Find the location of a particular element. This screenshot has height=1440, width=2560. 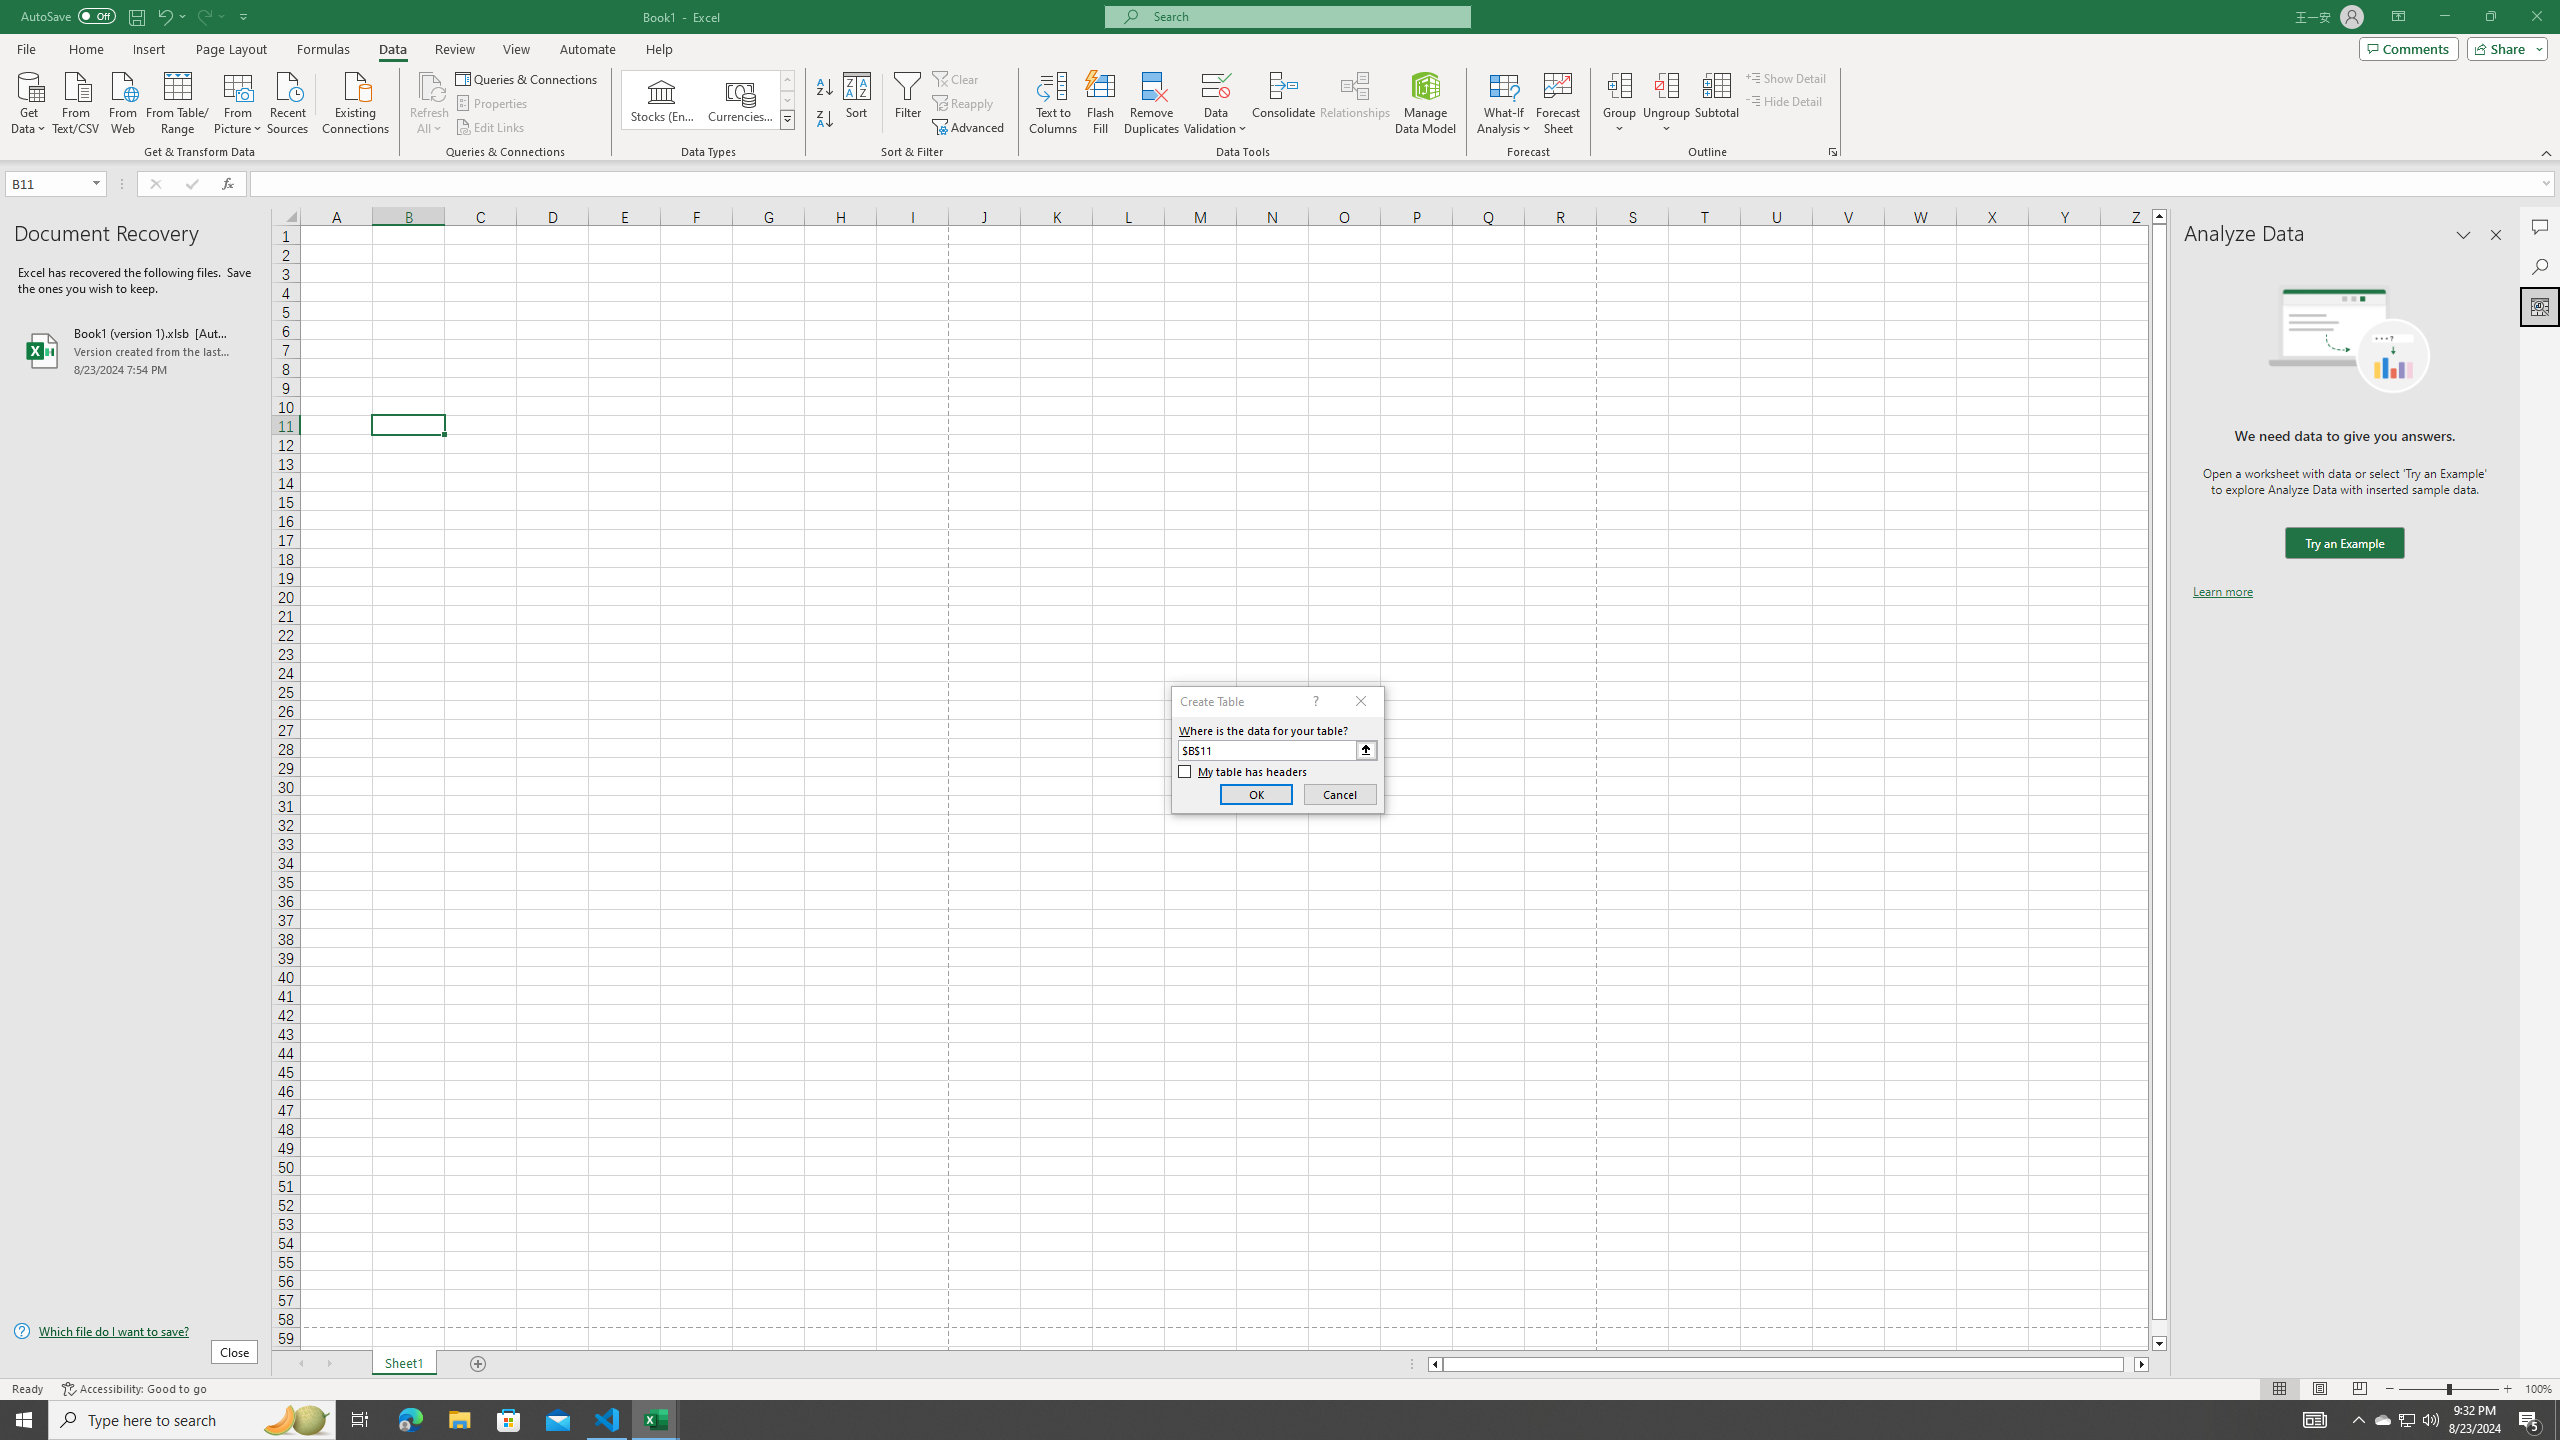

Text to Columns... is located at coordinates (1053, 103).